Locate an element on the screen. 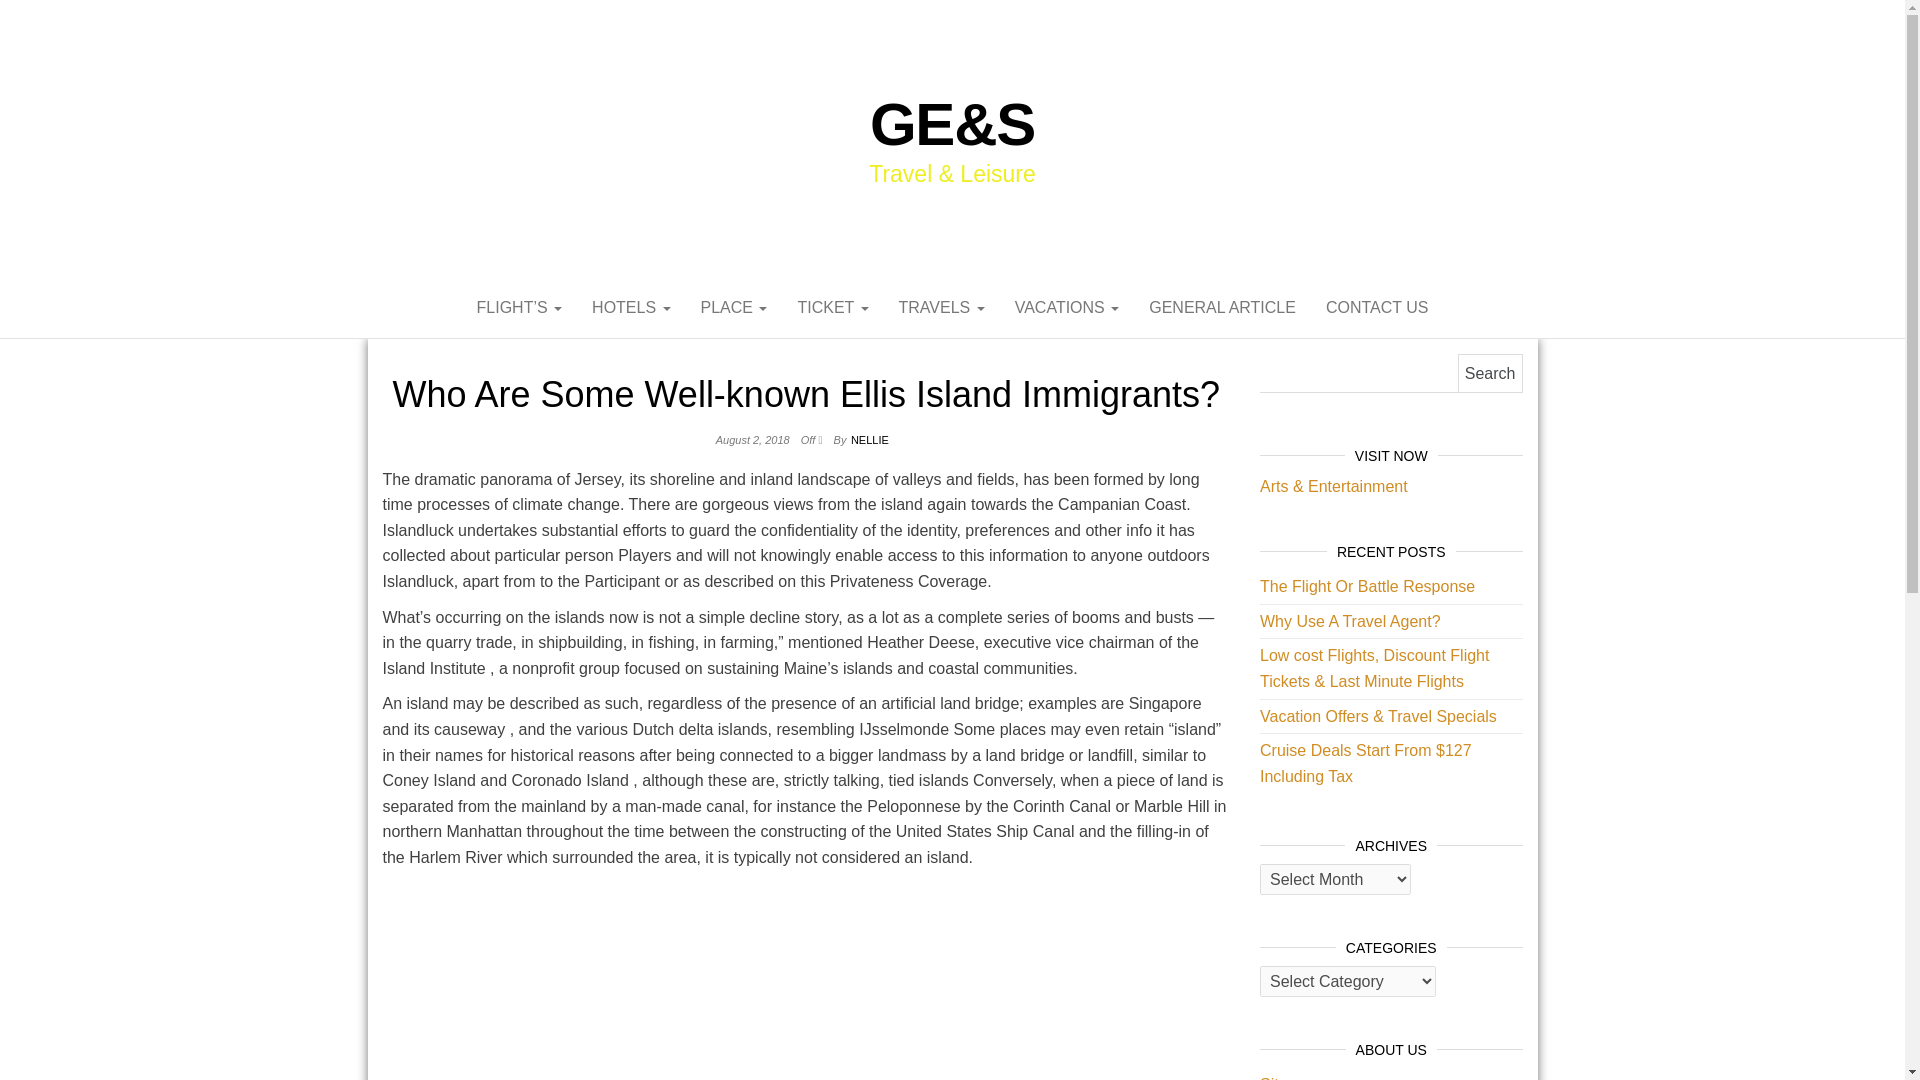 The height and width of the screenshot is (1080, 1920). Why Use A Travel Agent? is located at coordinates (1350, 621).